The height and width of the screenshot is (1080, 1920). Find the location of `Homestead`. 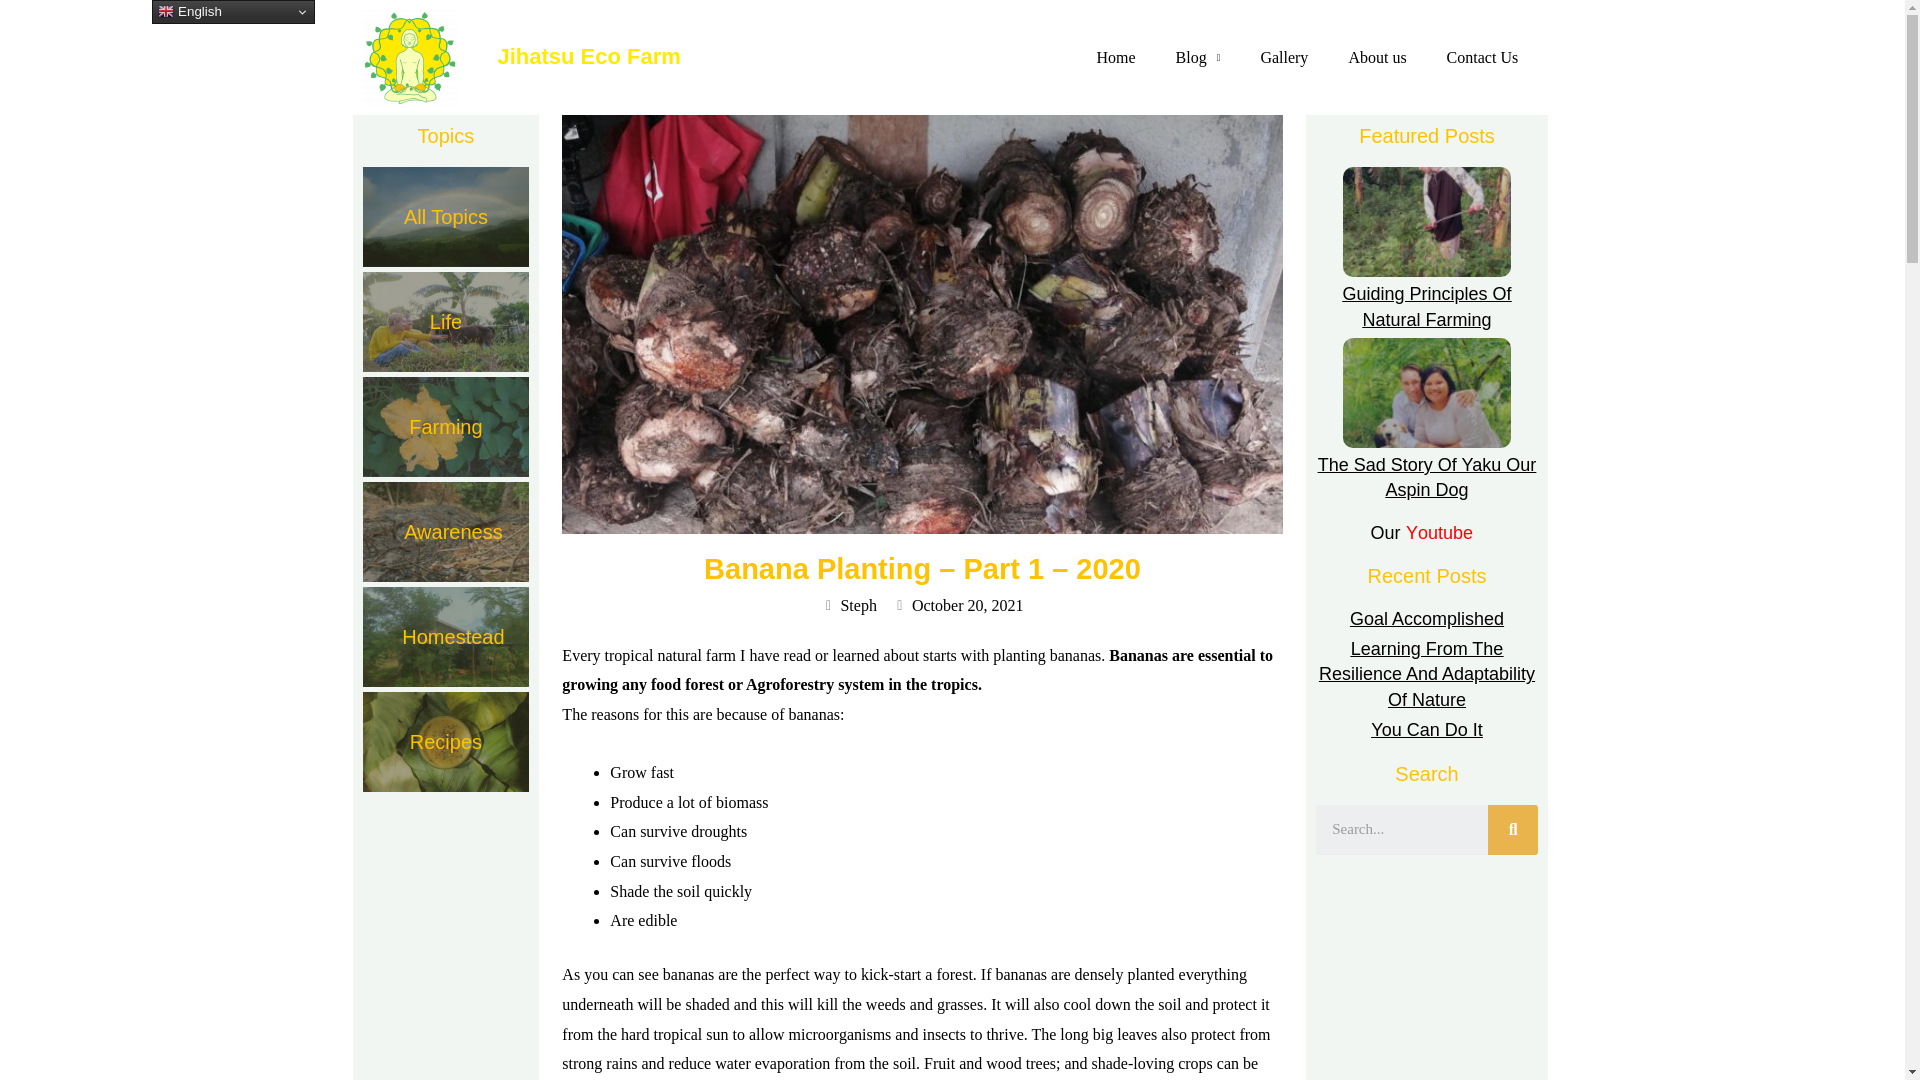

Homestead is located at coordinates (446, 636).